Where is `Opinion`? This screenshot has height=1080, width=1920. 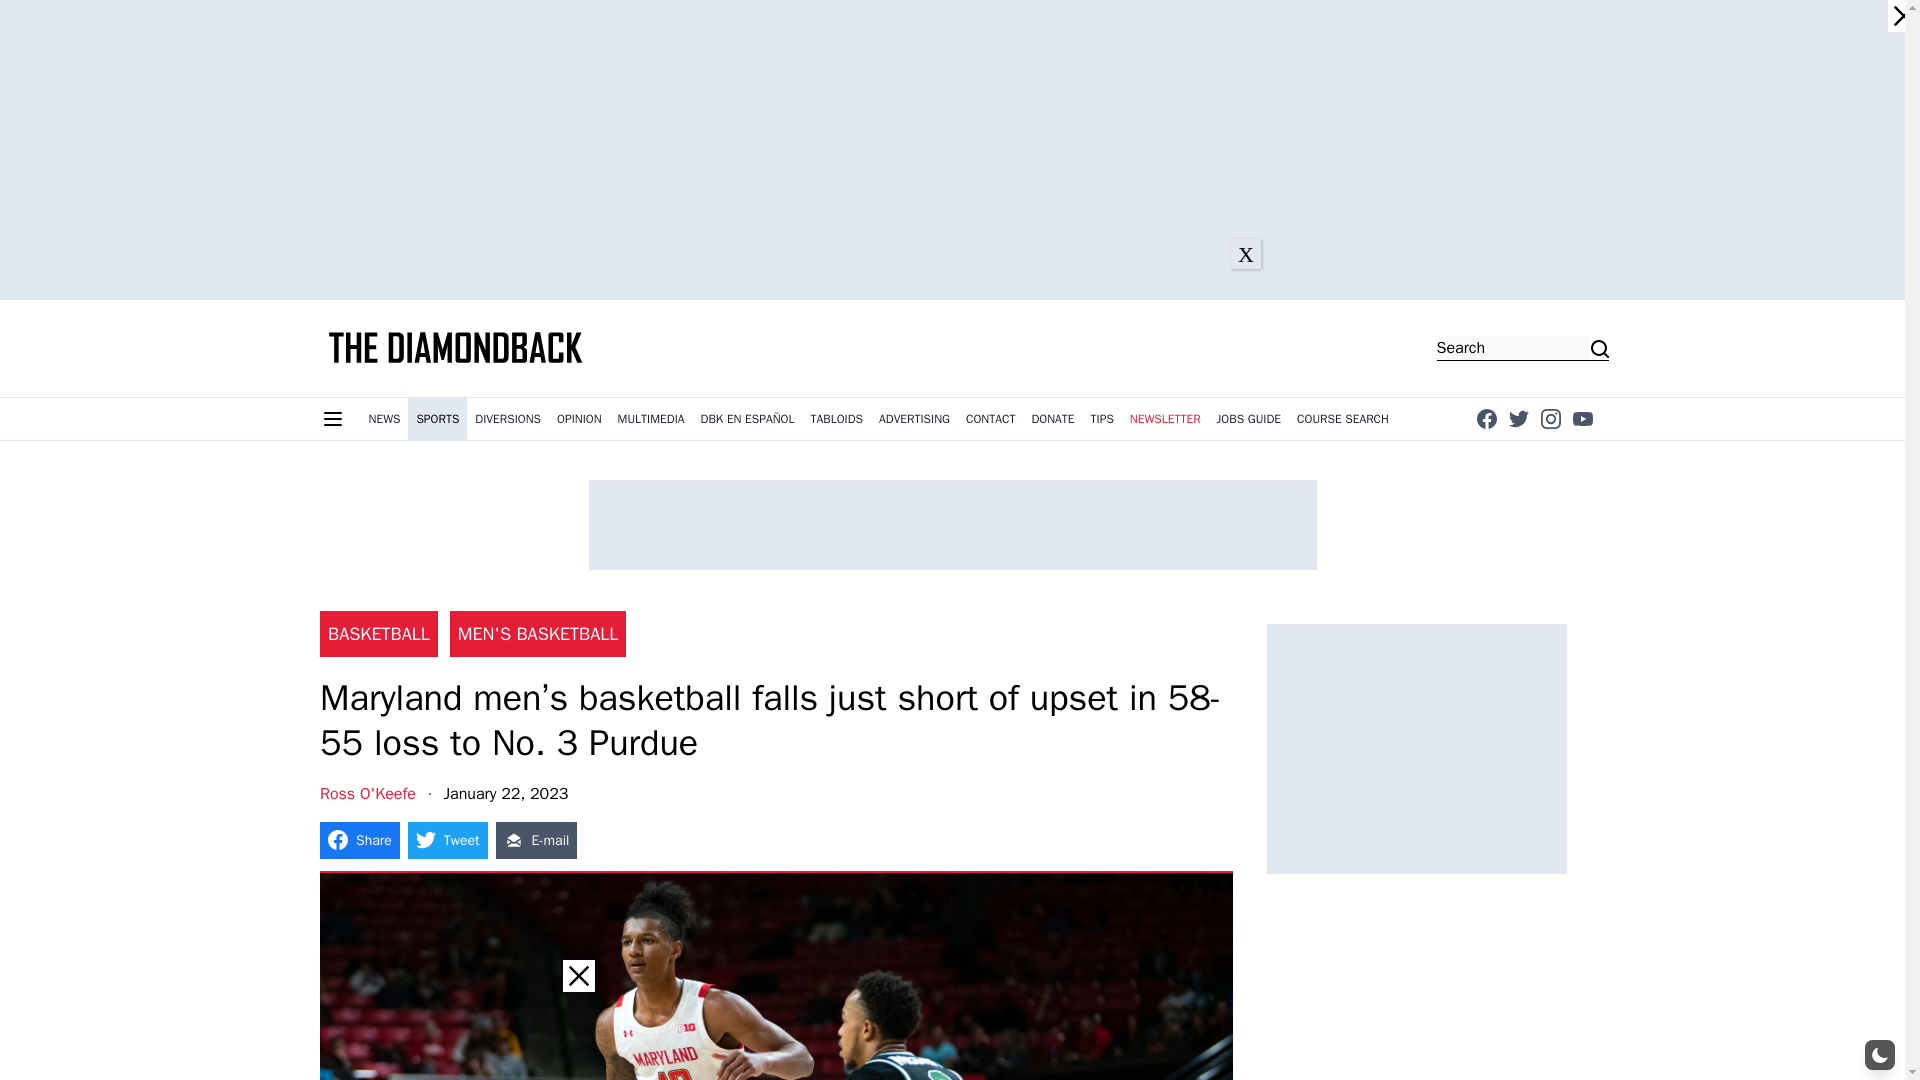
Opinion is located at coordinates (580, 418).